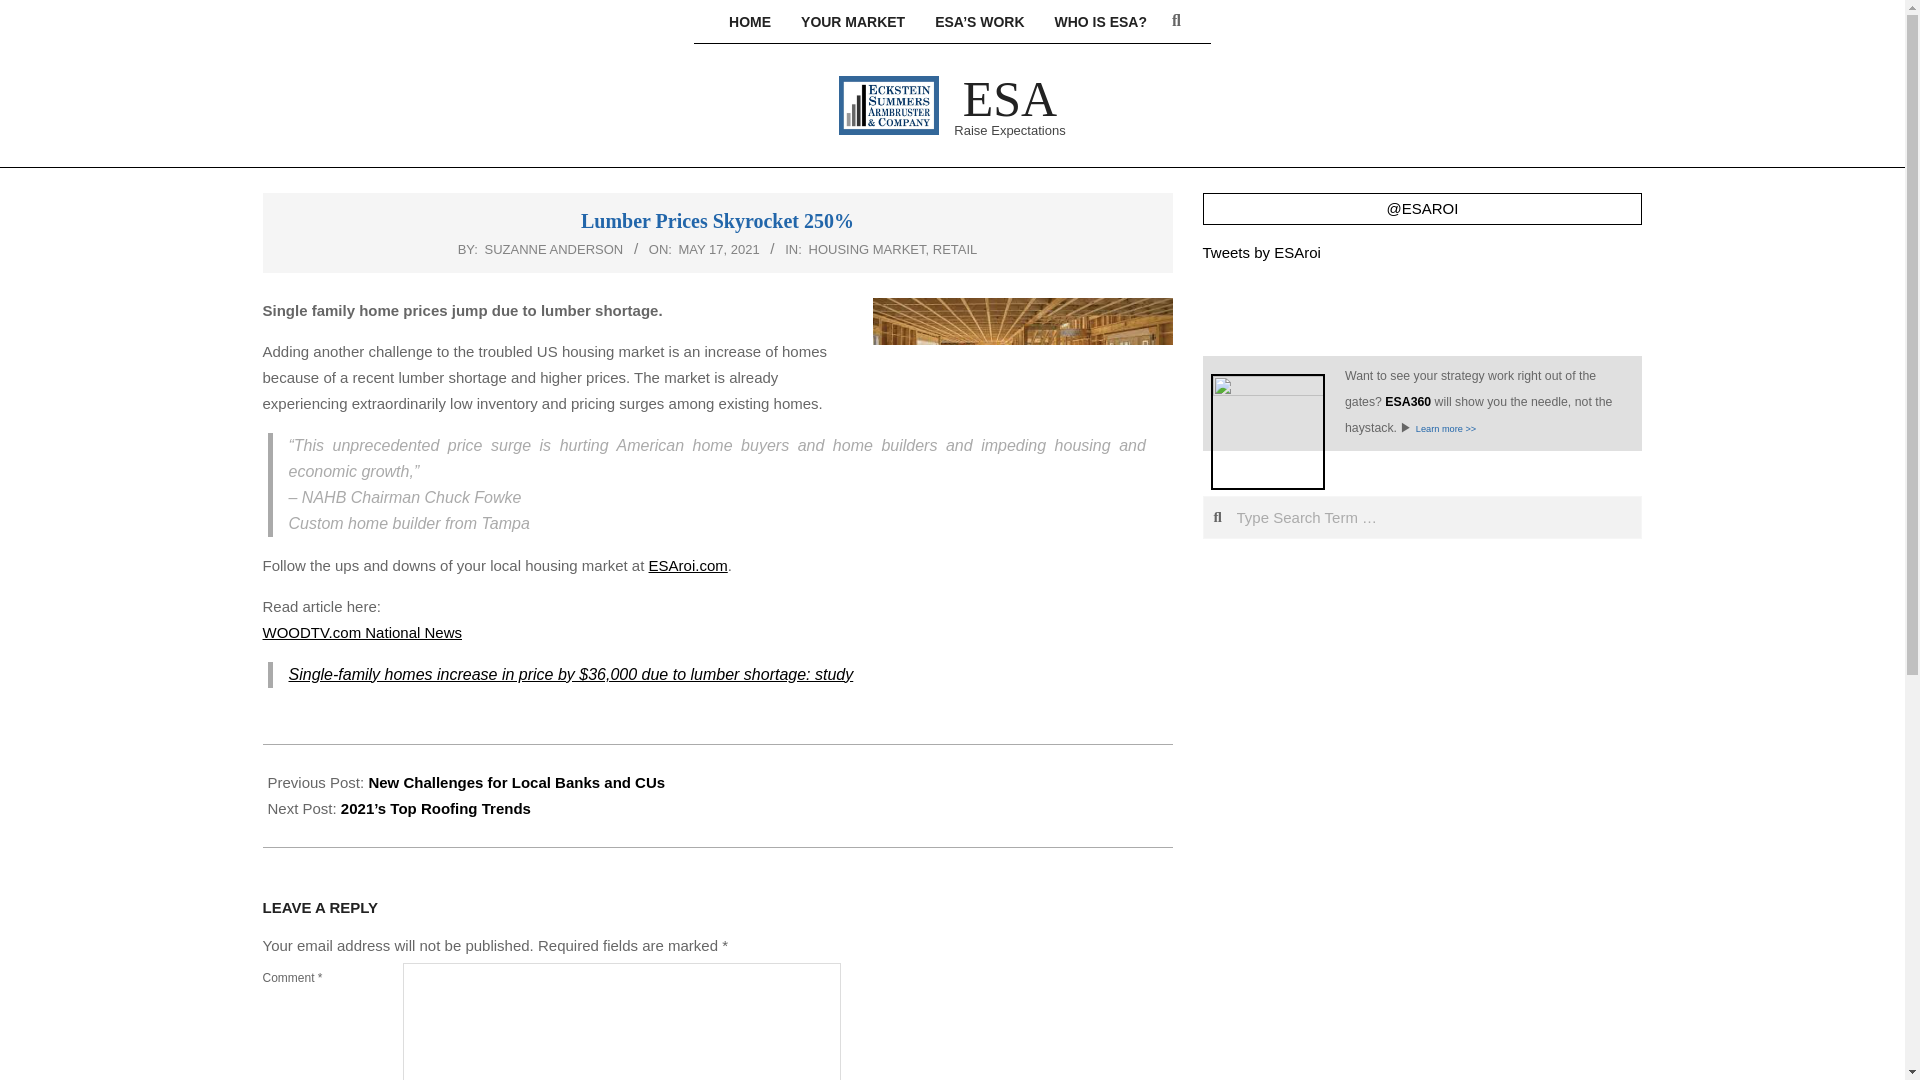  I want to click on ESAroi.com, so click(688, 565).